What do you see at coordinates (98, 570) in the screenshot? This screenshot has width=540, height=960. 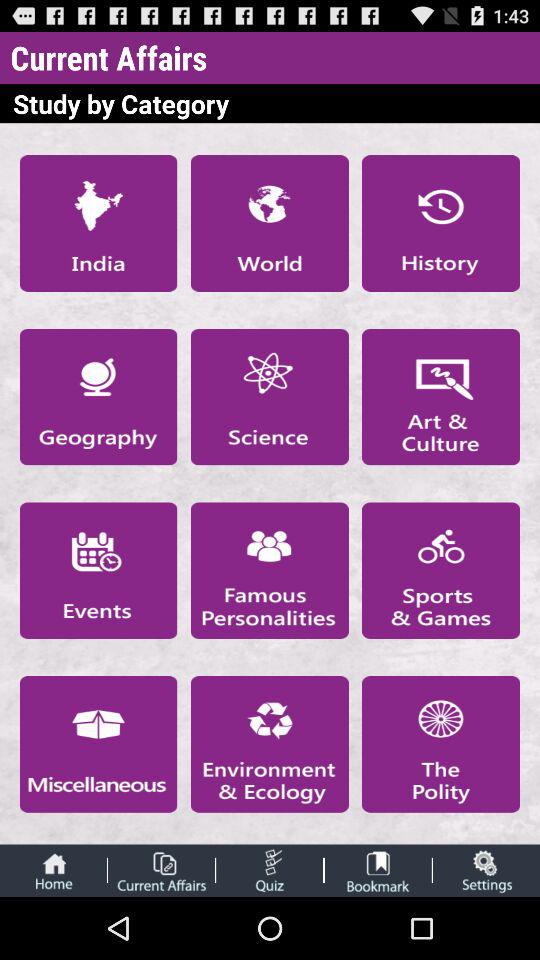 I see `go to events` at bounding box center [98, 570].